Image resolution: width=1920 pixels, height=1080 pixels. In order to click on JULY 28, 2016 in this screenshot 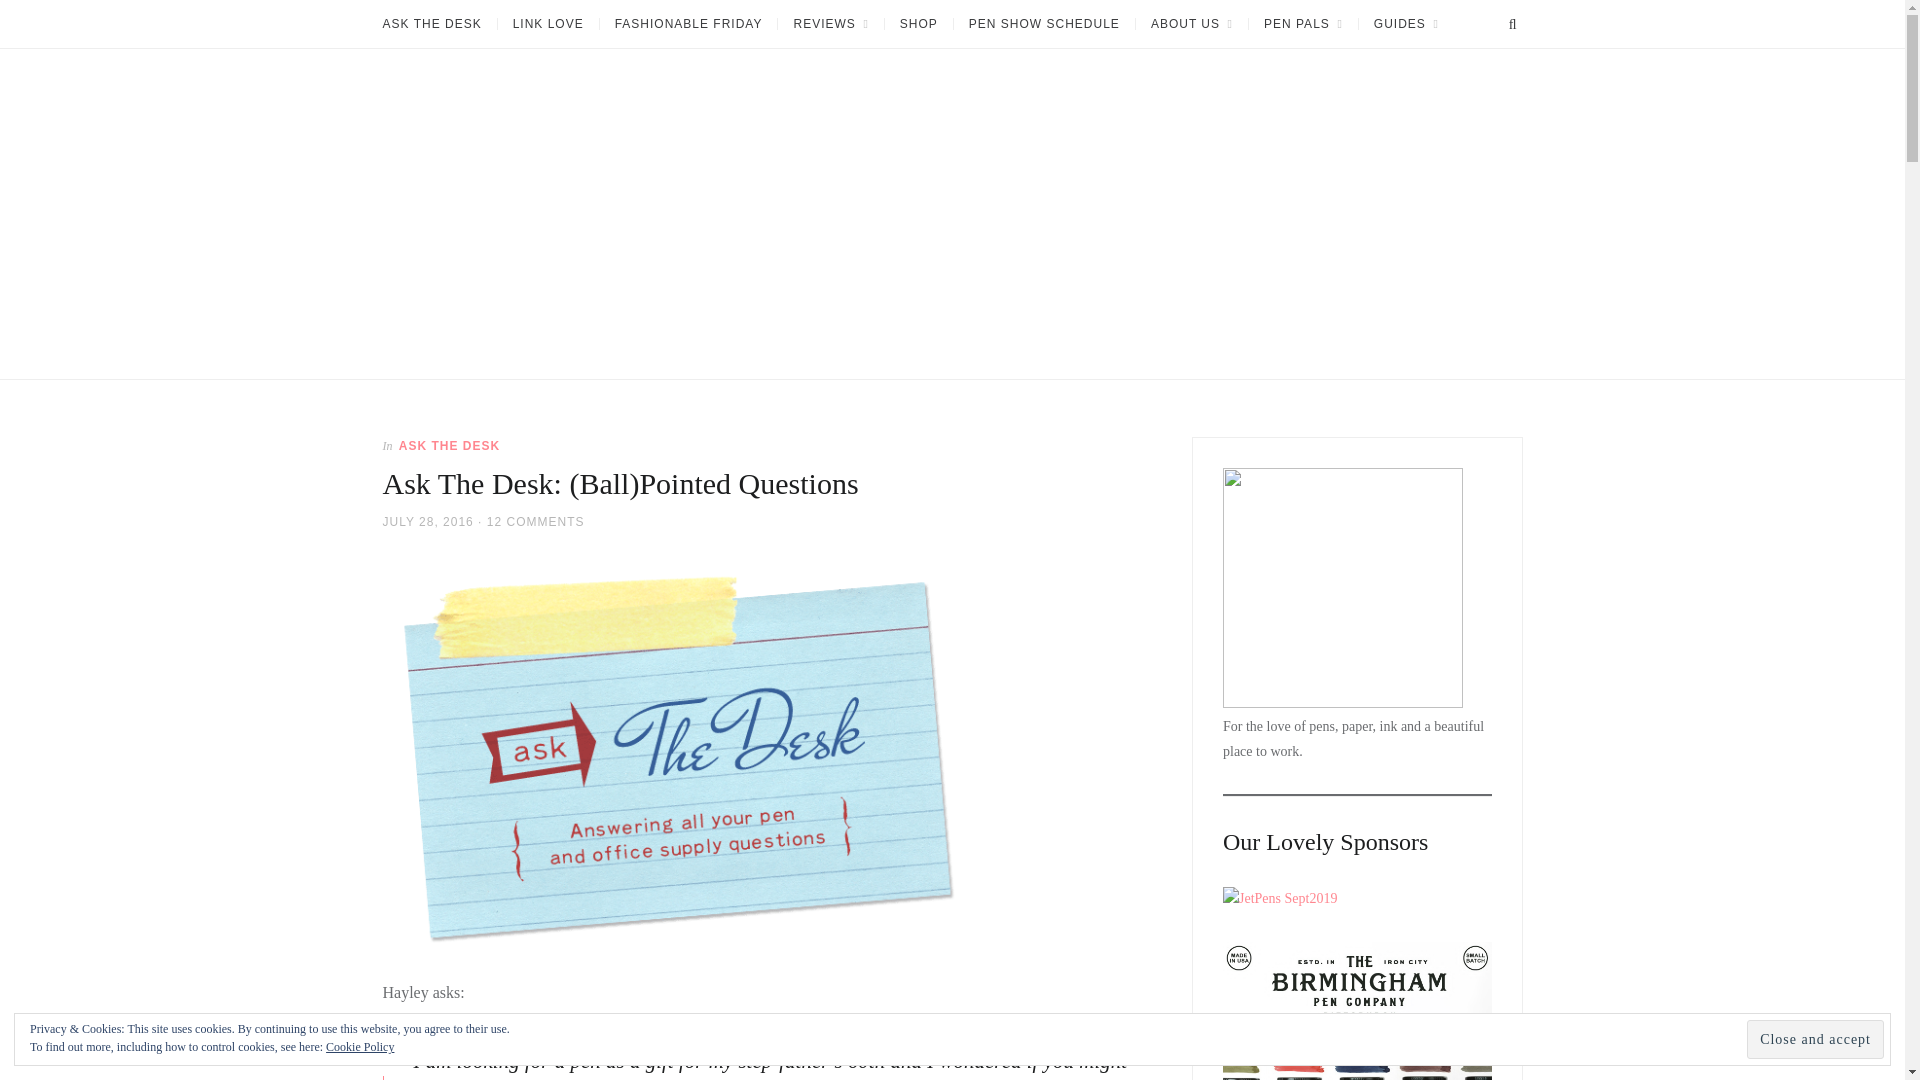, I will do `click(427, 521)`.